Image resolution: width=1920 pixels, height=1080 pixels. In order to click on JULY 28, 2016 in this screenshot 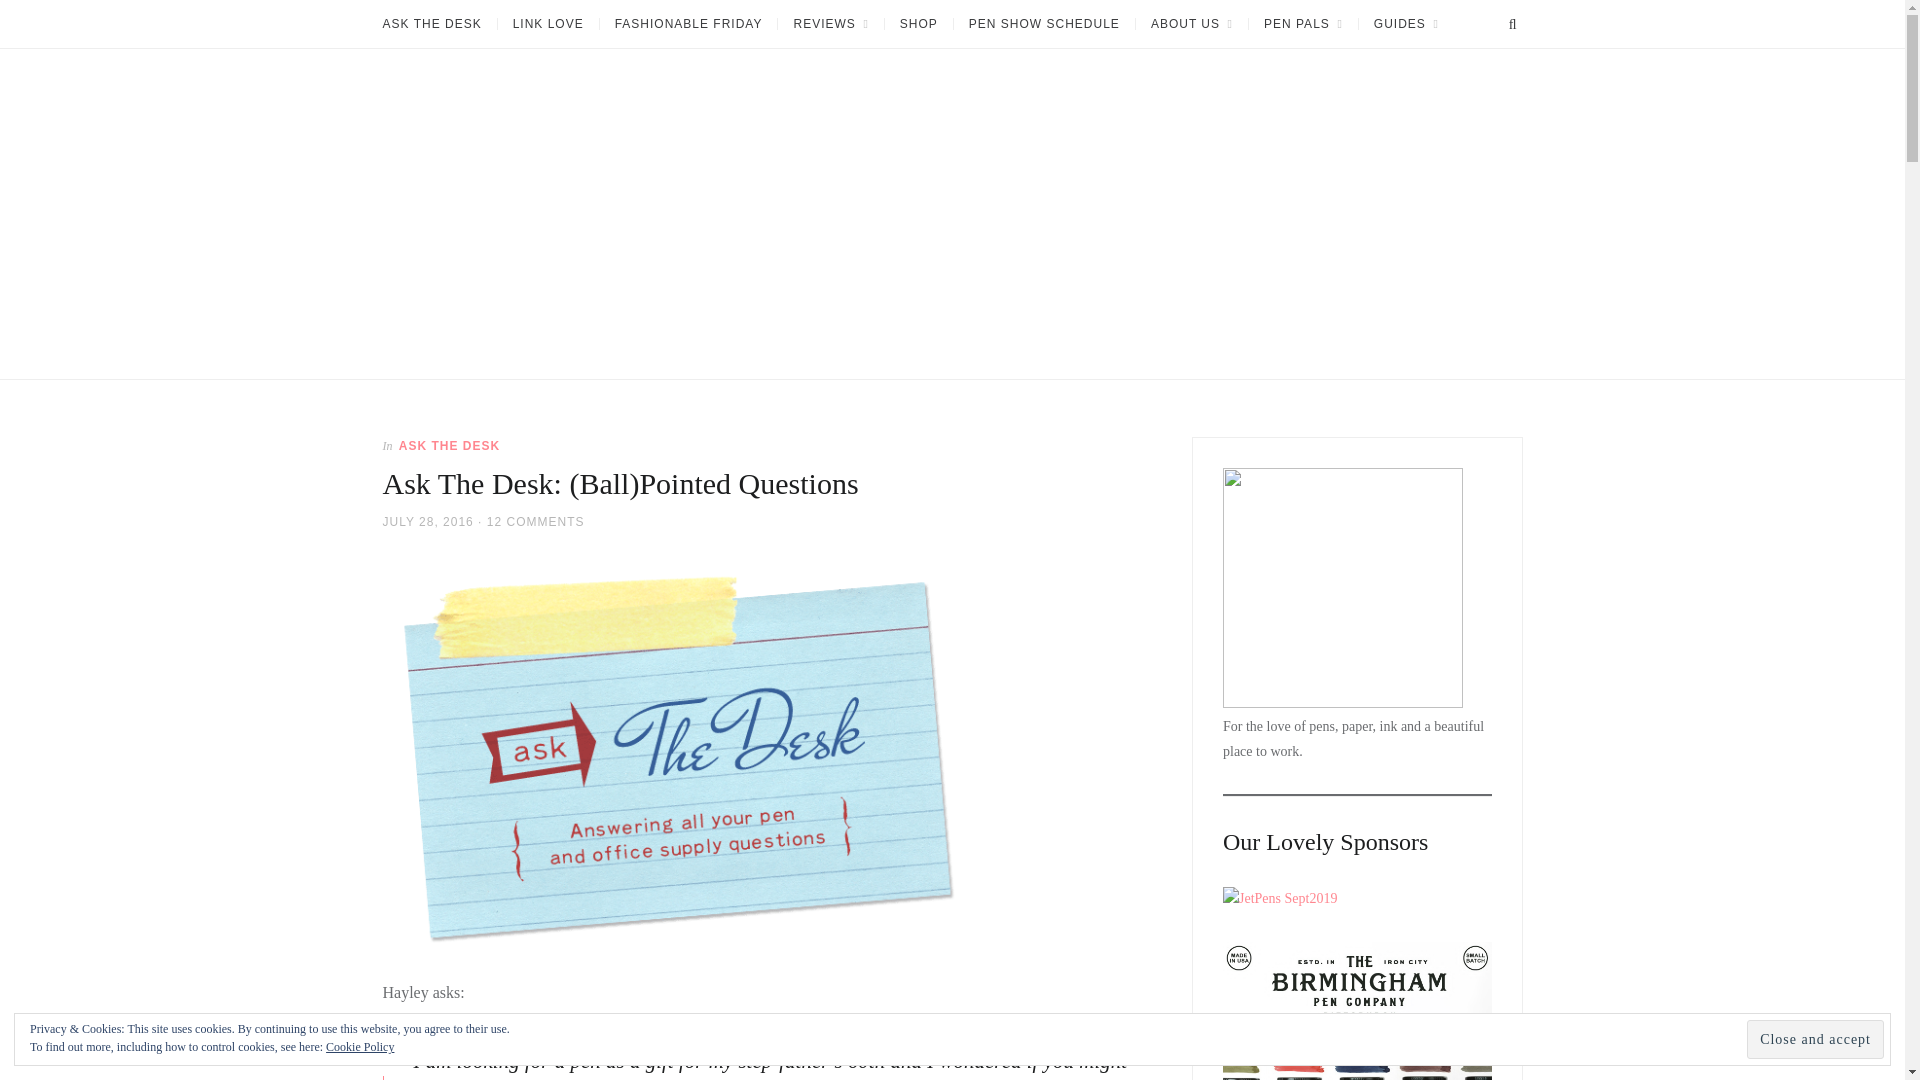, I will do `click(427, 521)`.